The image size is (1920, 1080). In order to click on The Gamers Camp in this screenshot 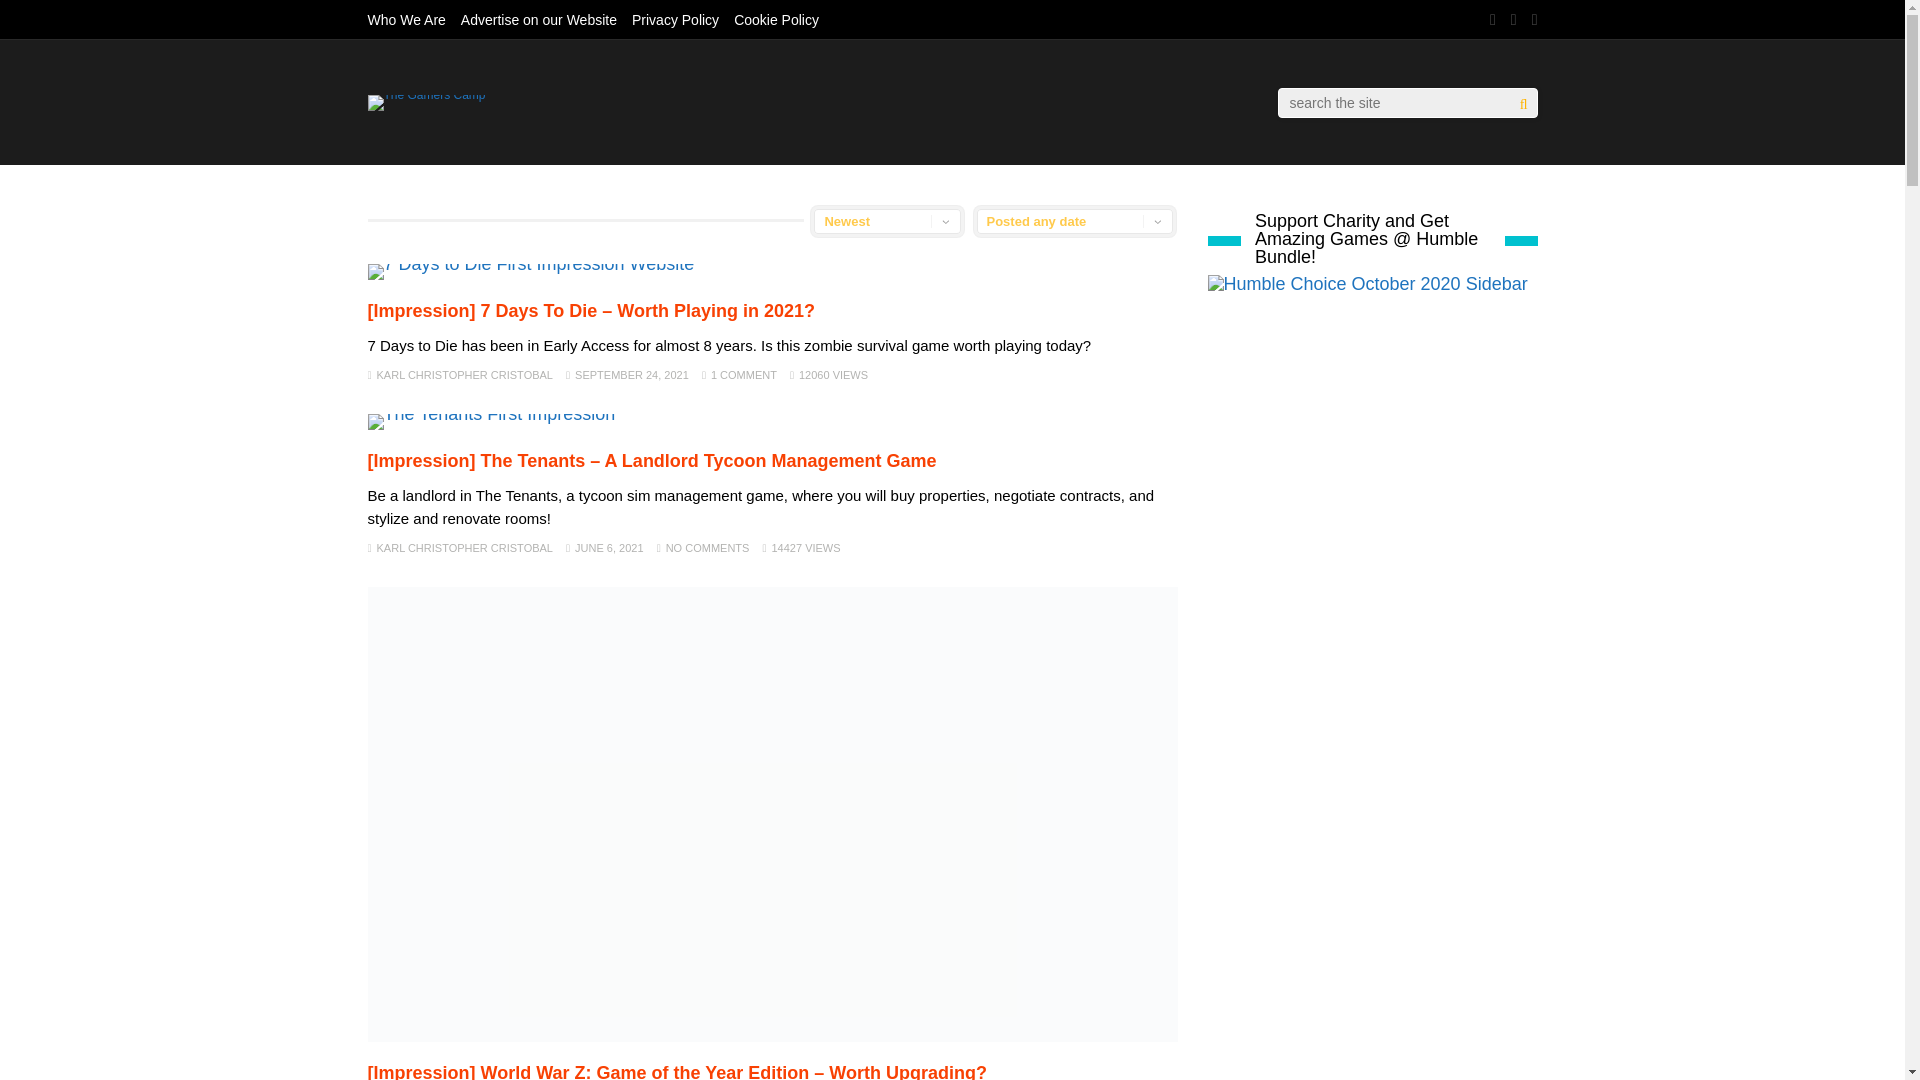, I will do `click(426, 94)`.